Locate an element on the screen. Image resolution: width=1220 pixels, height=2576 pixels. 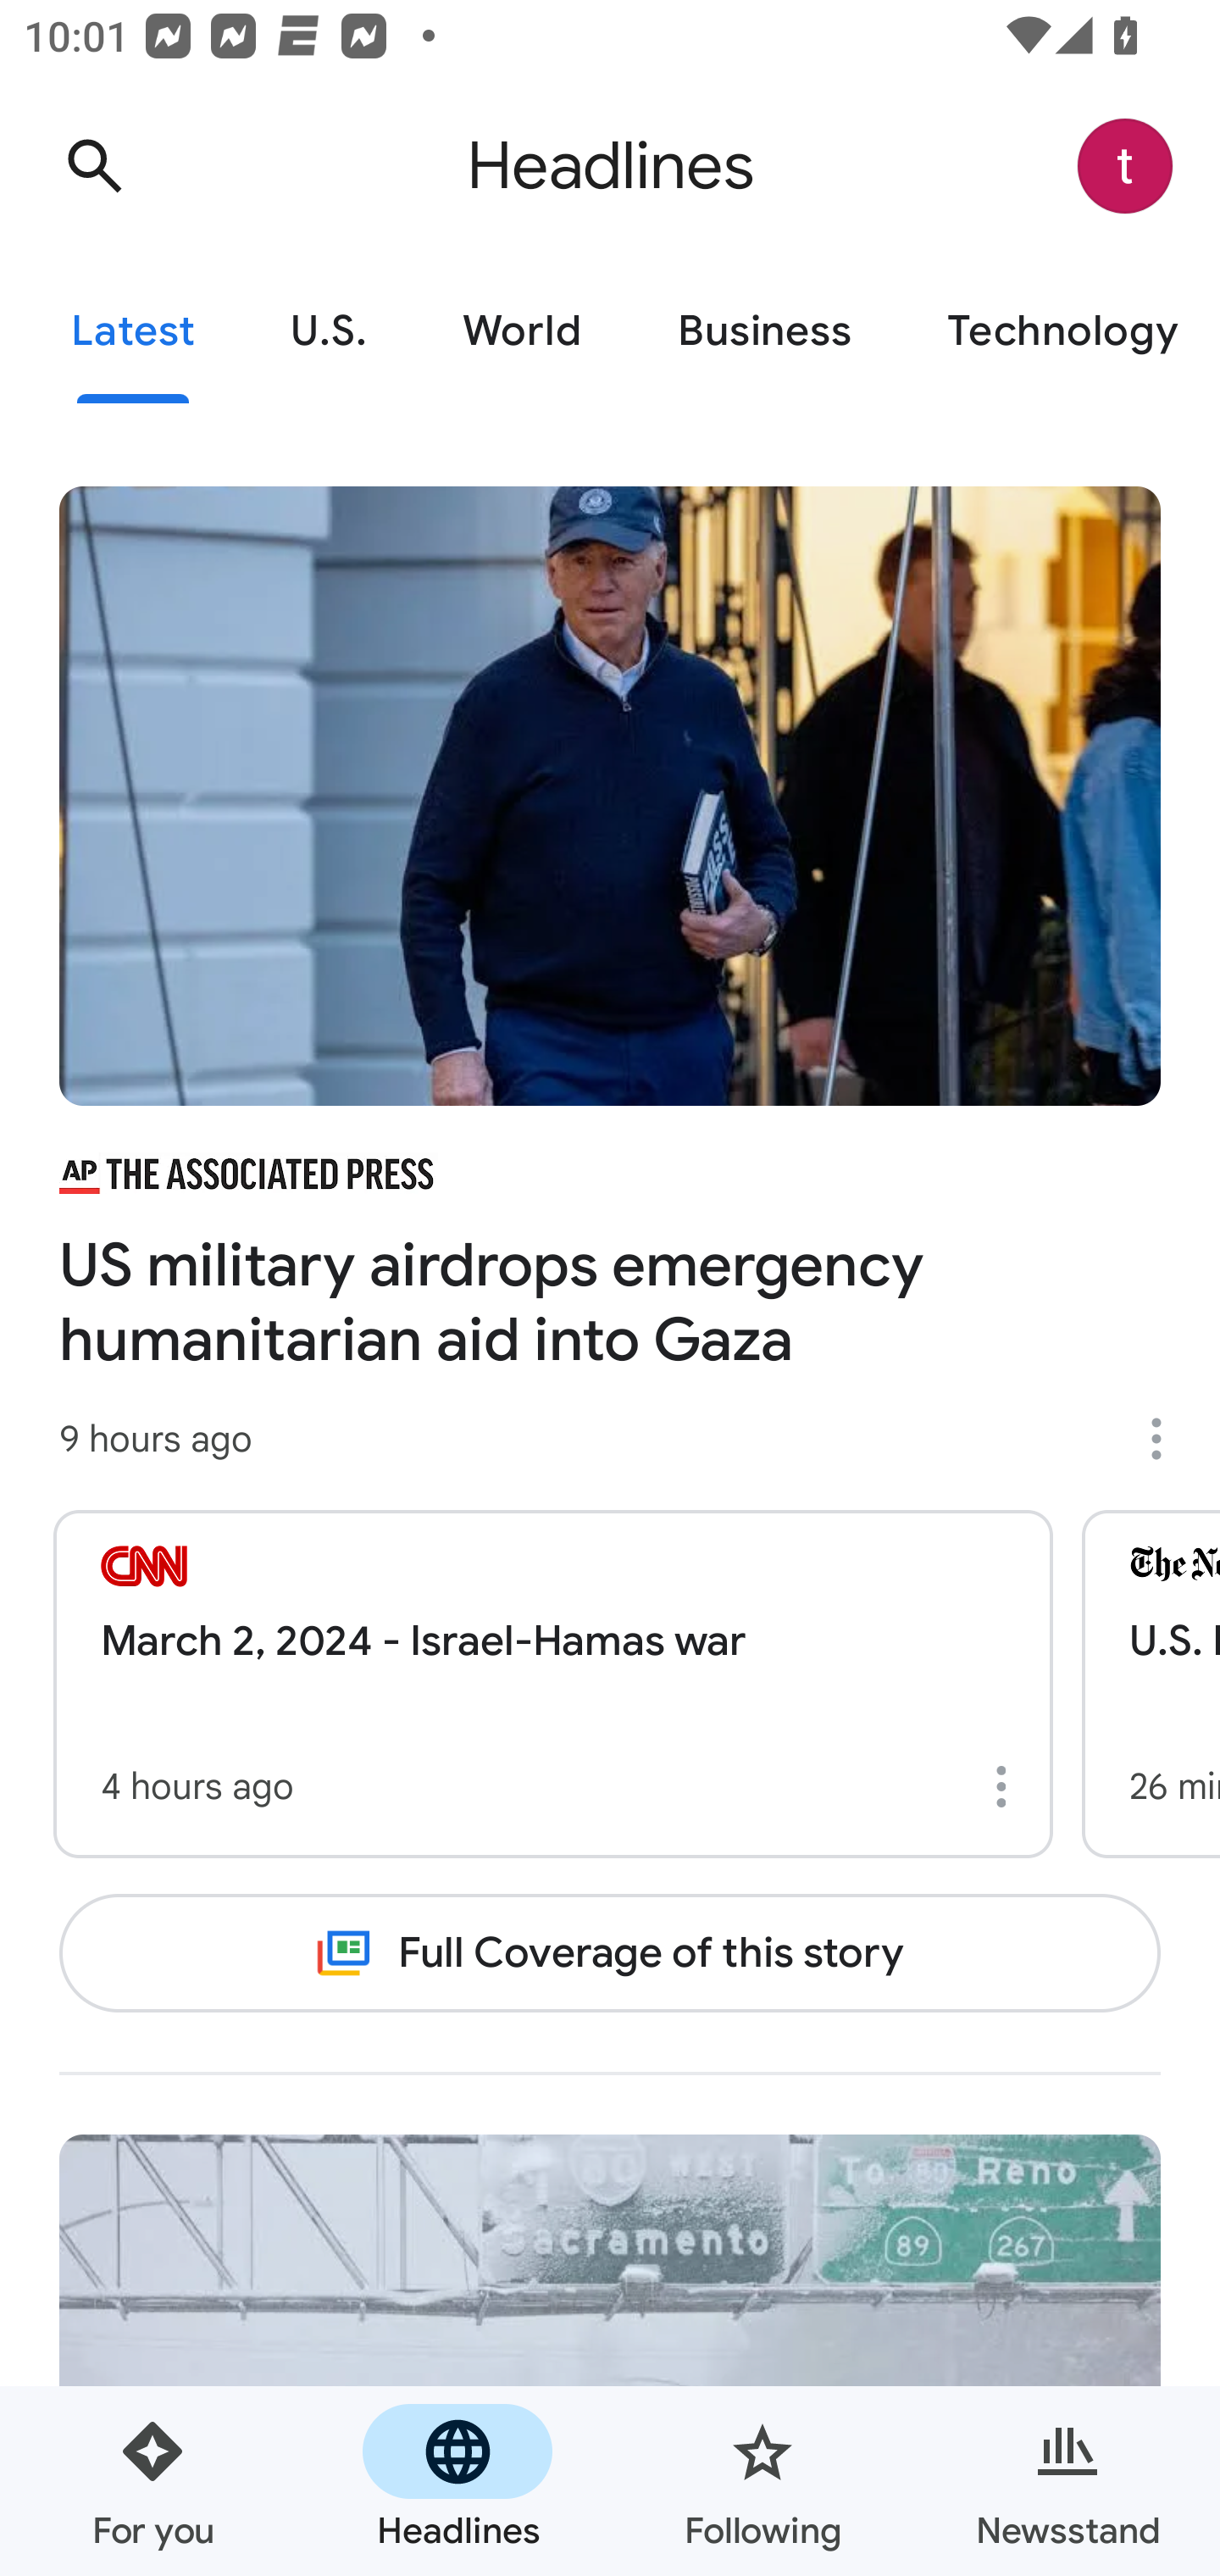
Headlines is located at coordinates (457, 2481).